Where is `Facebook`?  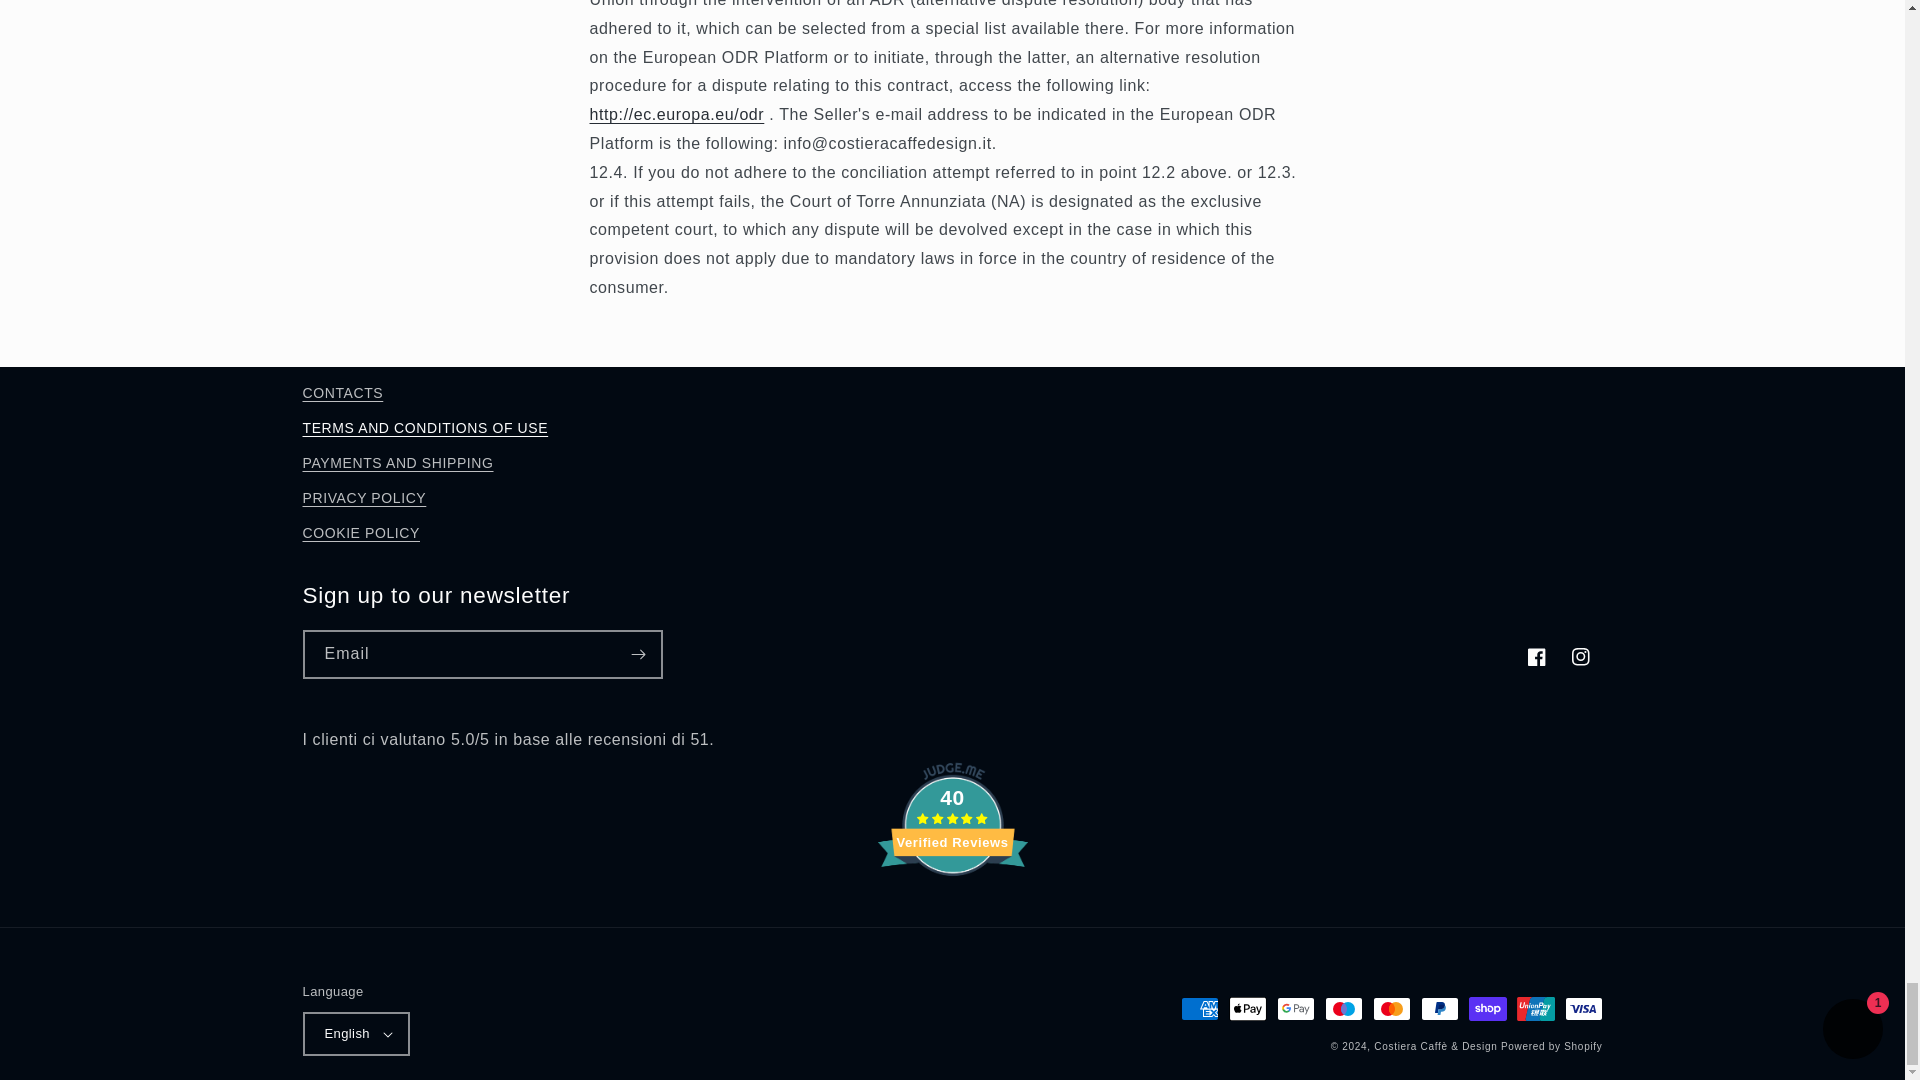 Facebook is located at coordinates (1536, 657).